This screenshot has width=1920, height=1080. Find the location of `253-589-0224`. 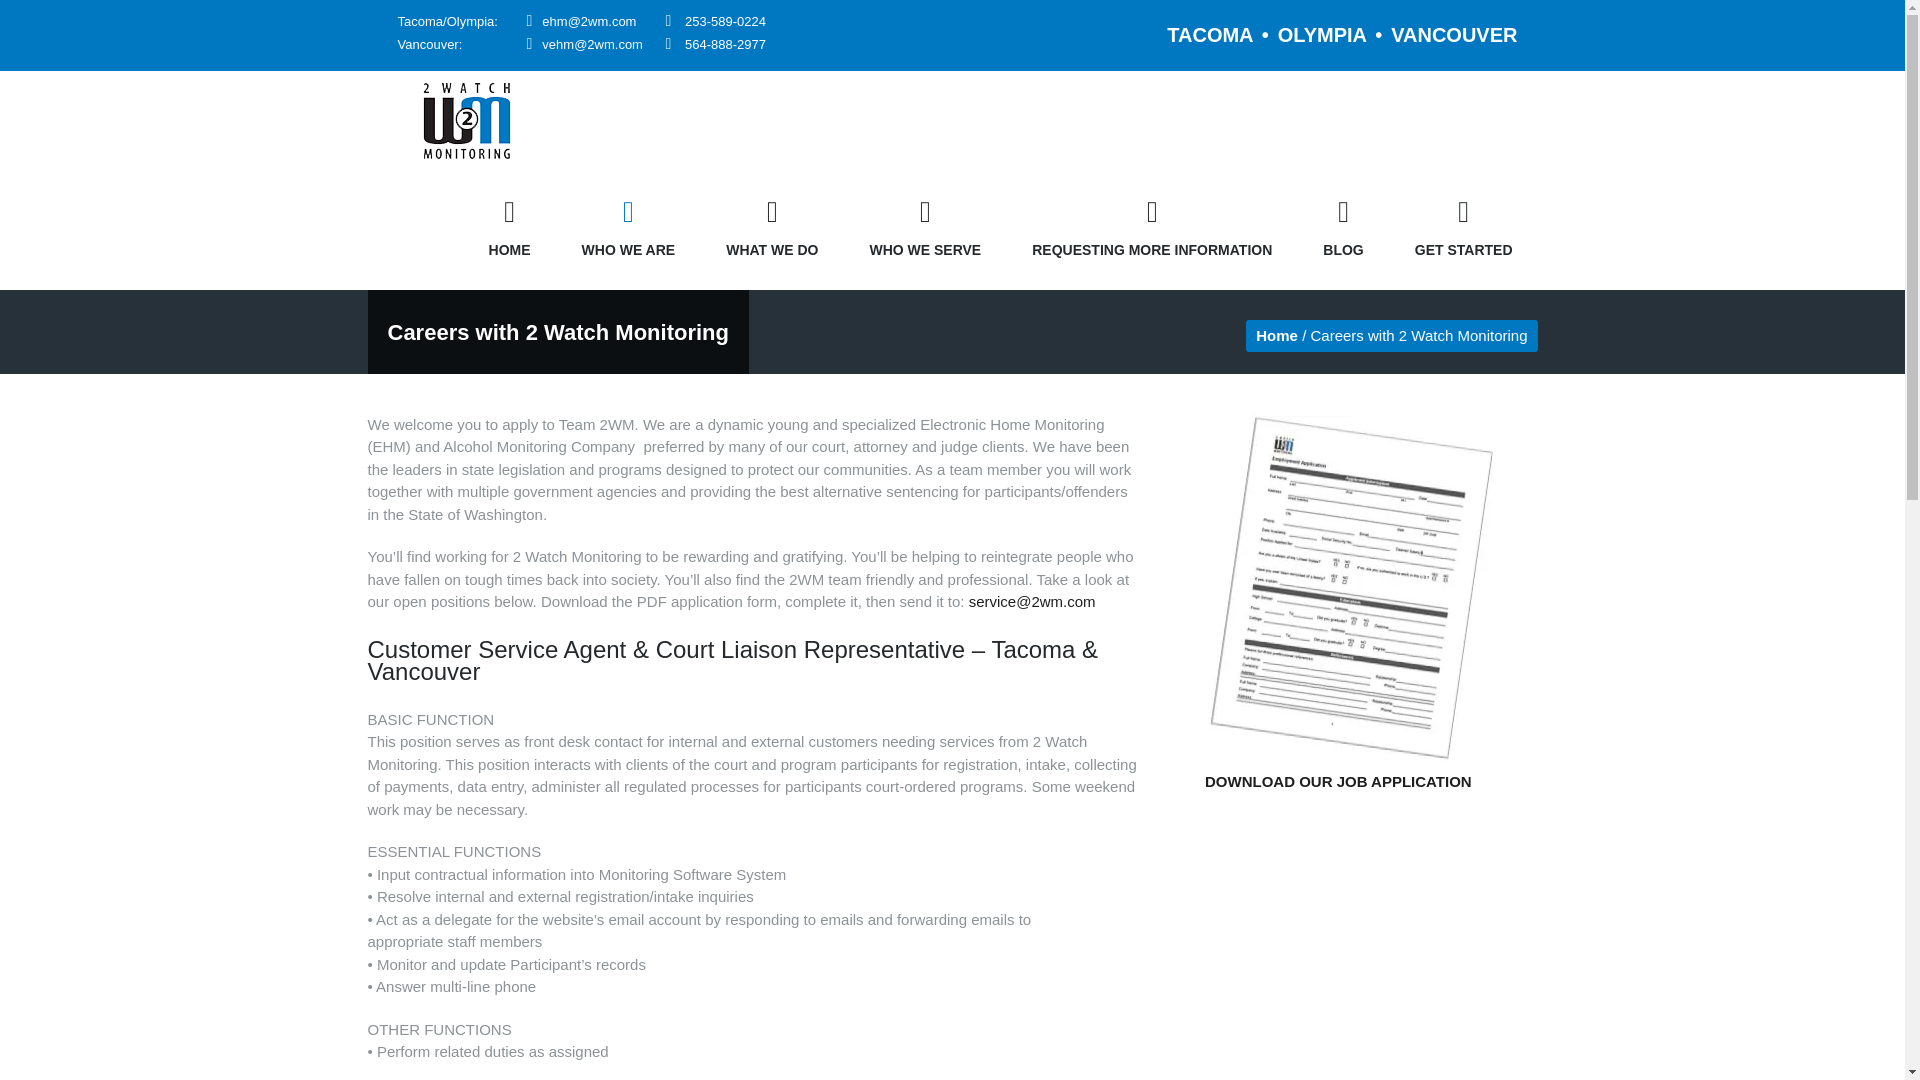

253-589-0224 is located at coordinates (726, 22).